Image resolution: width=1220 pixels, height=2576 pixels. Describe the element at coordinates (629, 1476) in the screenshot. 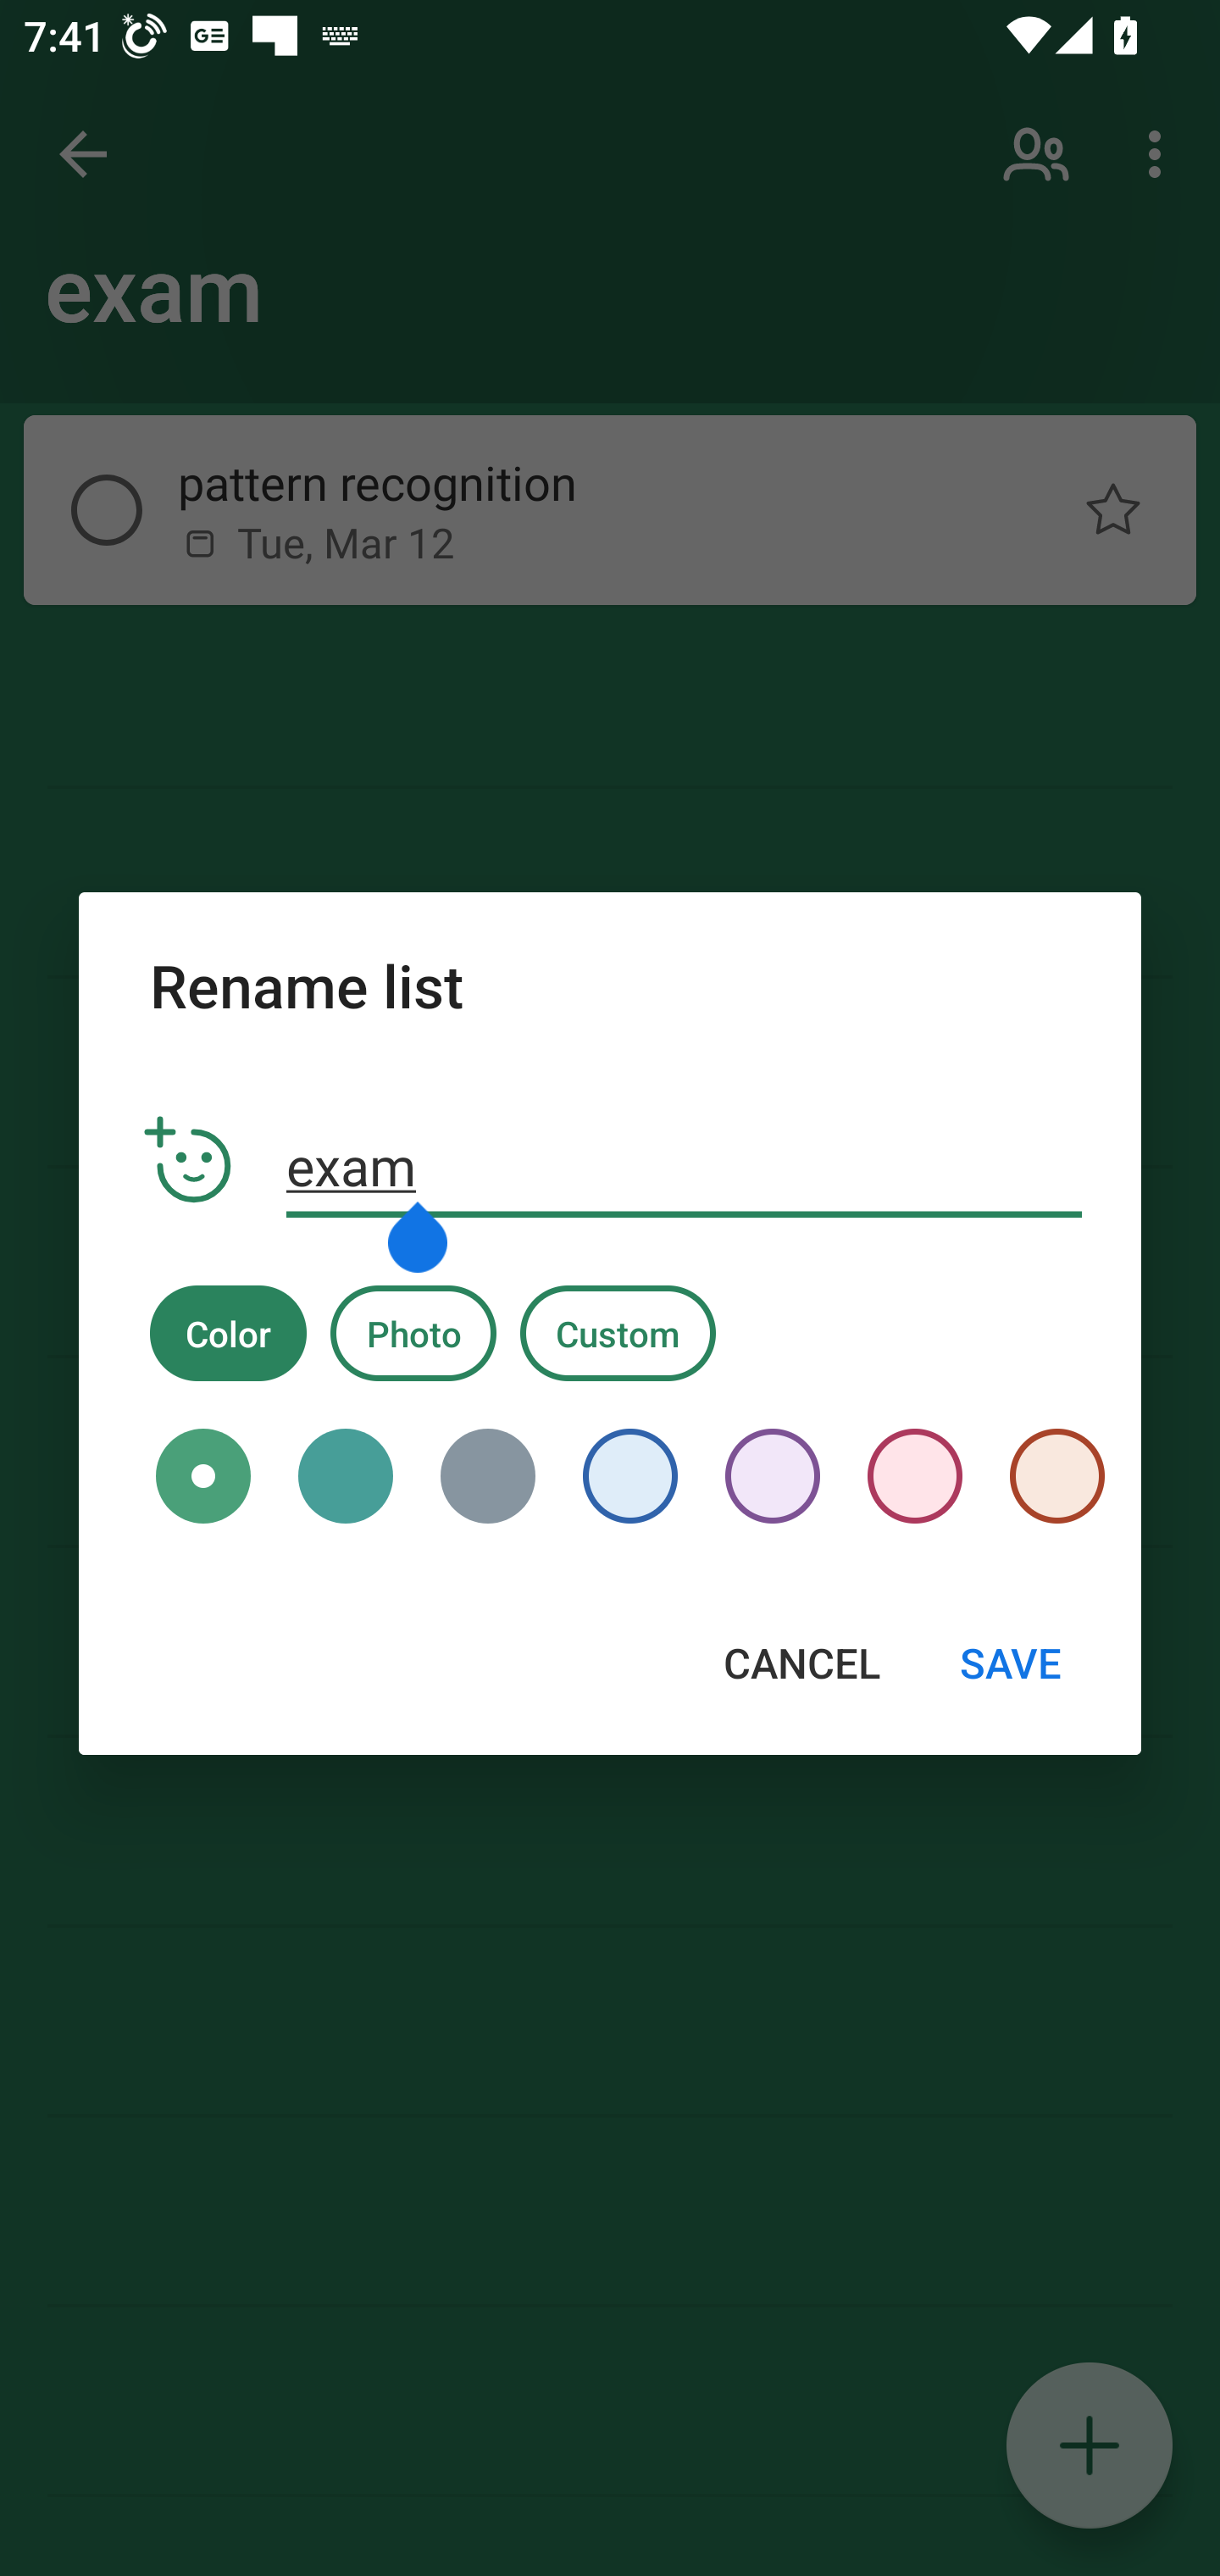

I see `Light blue` at that location.